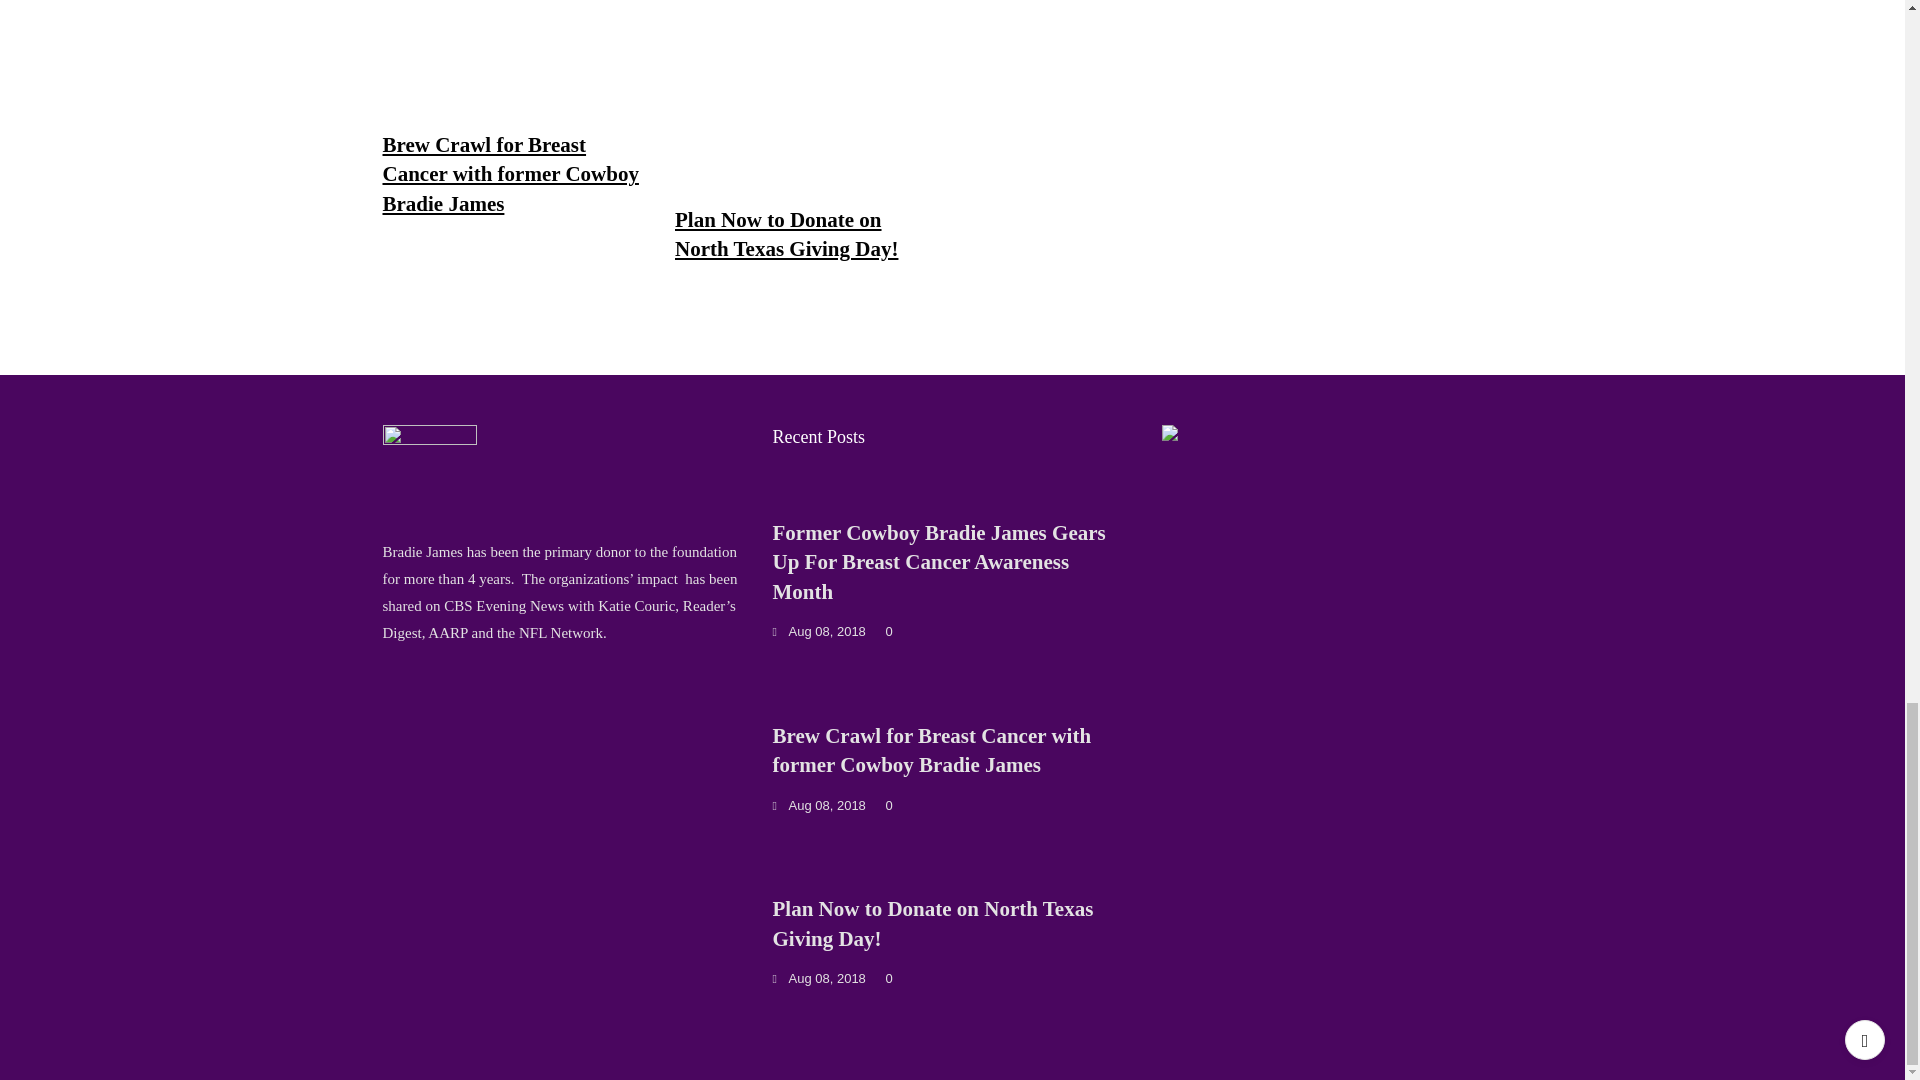 The image size is (1920, 1080). Describe the element at coordinates (818, 806) in the screenshot. I see `Aug 08, 2018` at that location.